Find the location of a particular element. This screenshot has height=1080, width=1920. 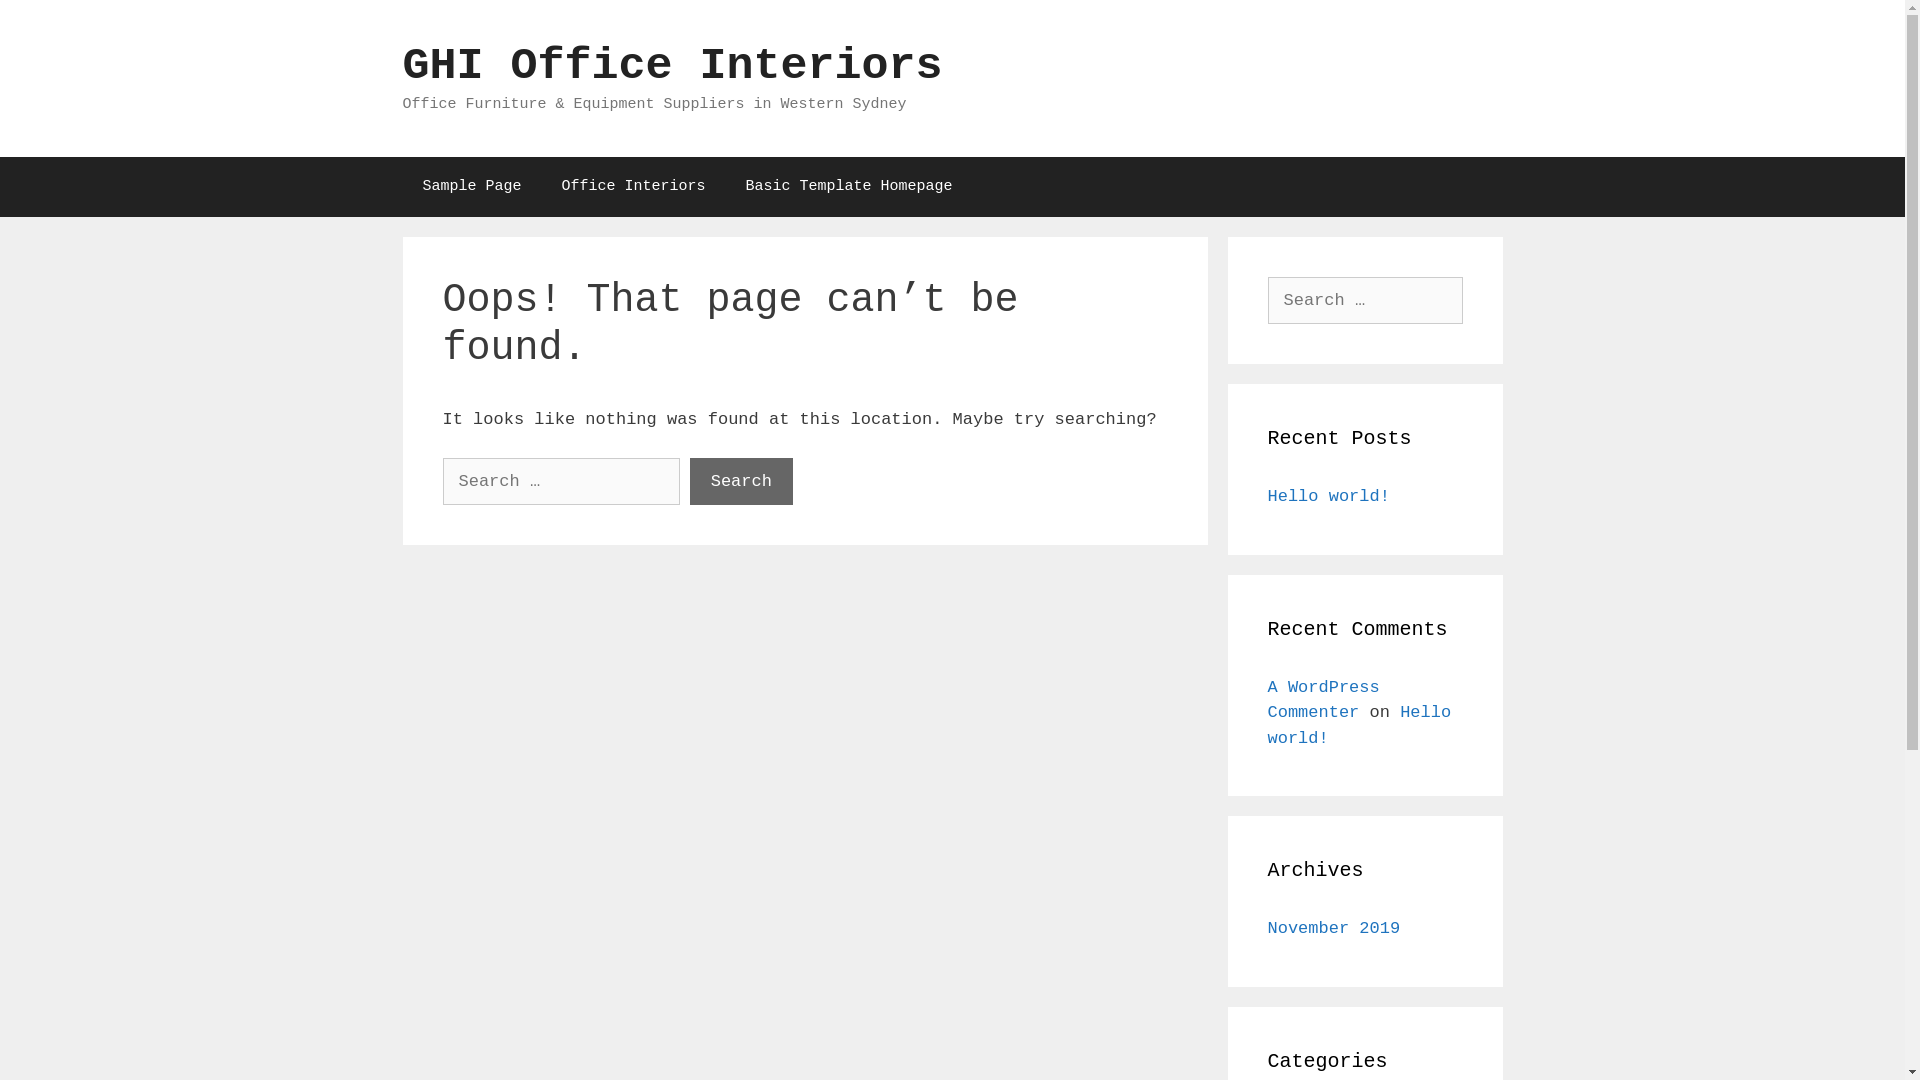

Office Interiors is located at coordinates (634, 186).